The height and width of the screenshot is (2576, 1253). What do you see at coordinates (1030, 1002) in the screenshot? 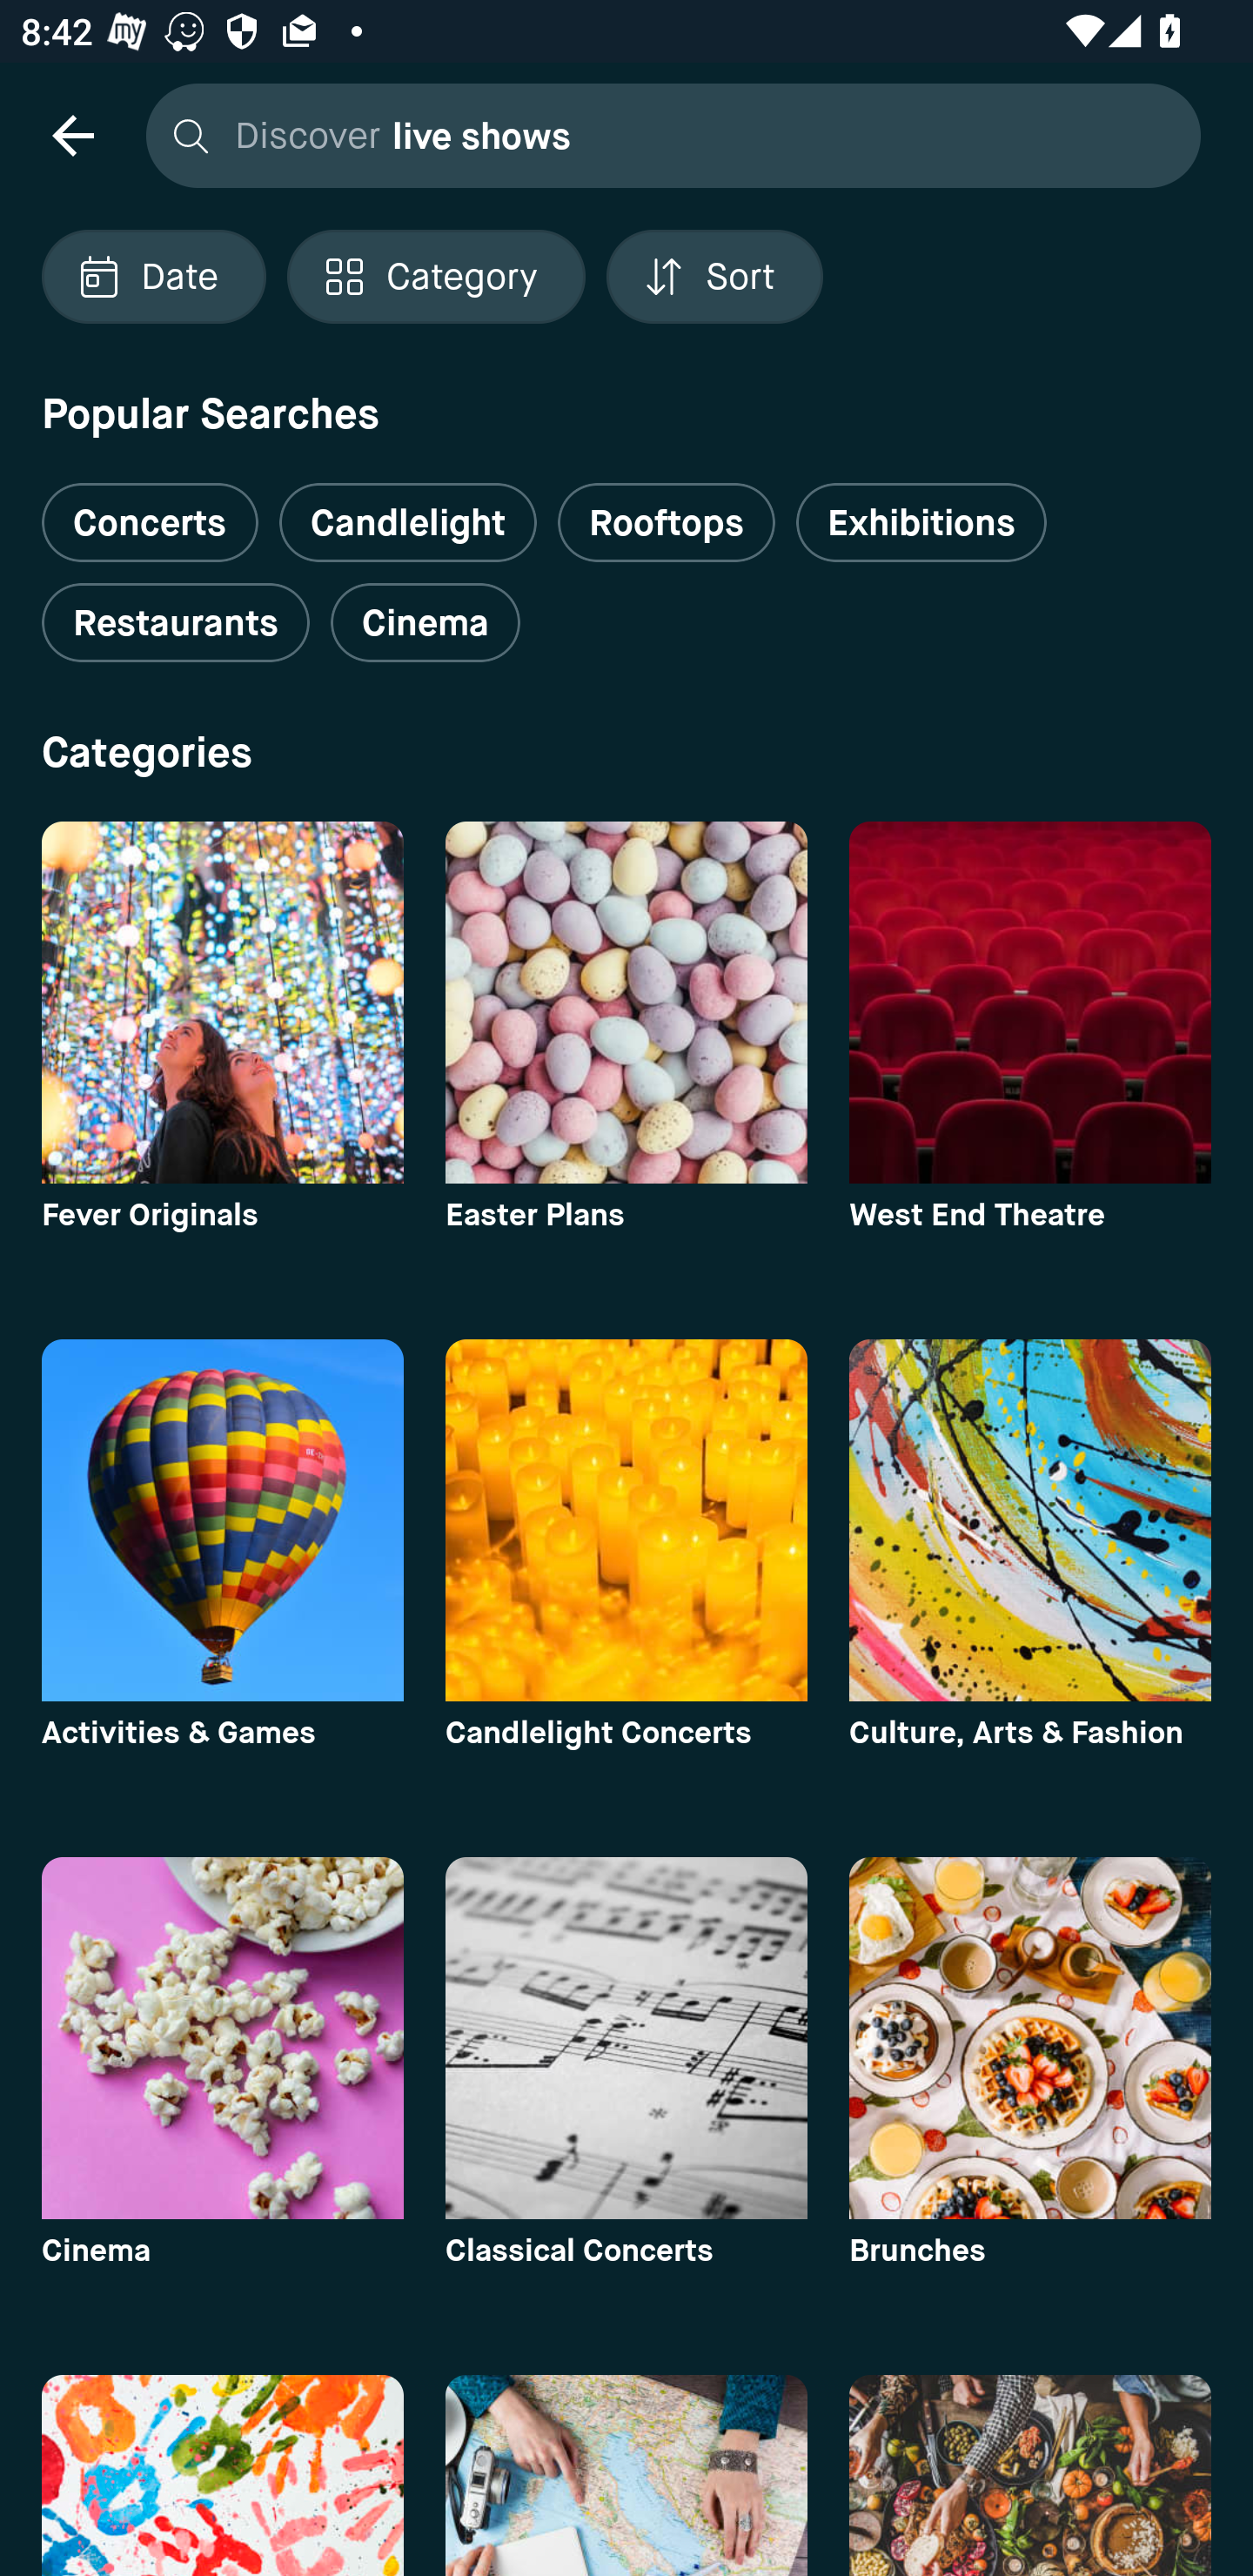
I see `category image` at bounding box center [1030, 1002].